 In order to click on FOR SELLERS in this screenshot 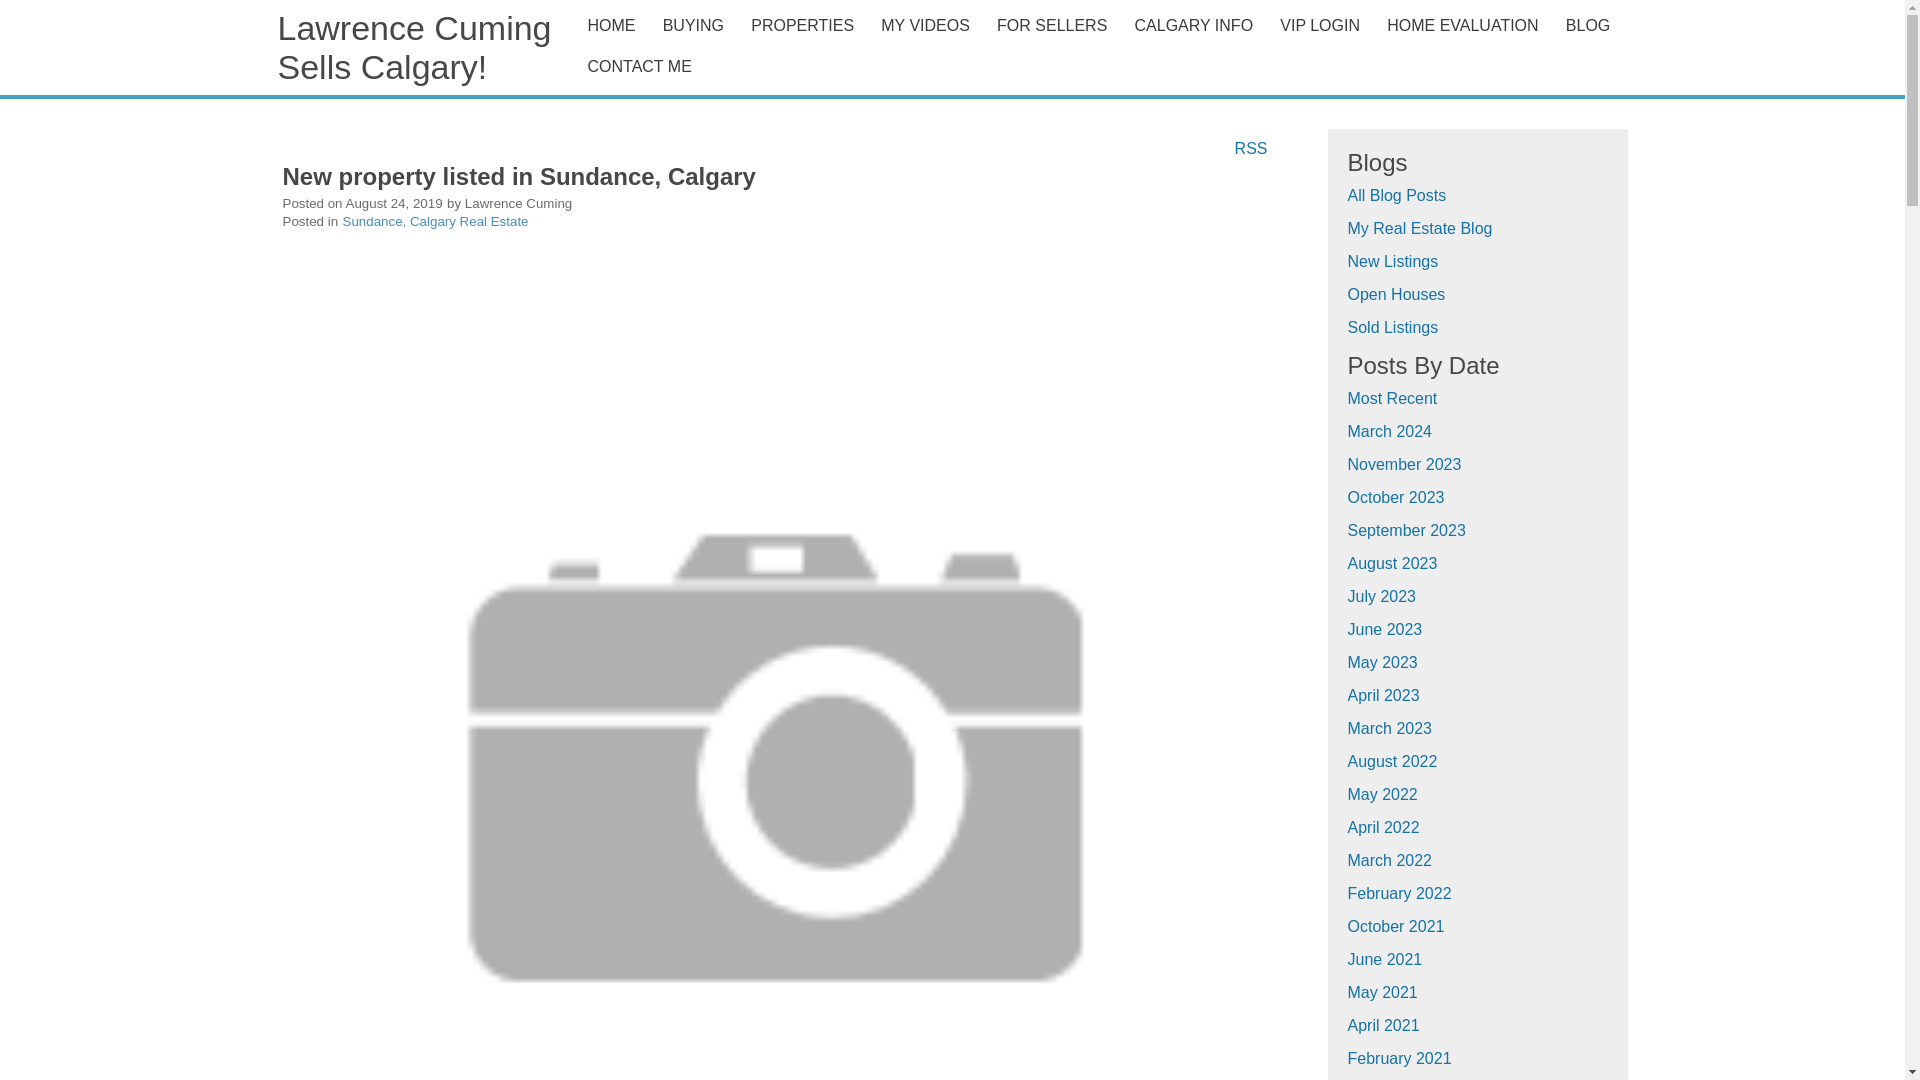, I will do `click(1052, 25)`.